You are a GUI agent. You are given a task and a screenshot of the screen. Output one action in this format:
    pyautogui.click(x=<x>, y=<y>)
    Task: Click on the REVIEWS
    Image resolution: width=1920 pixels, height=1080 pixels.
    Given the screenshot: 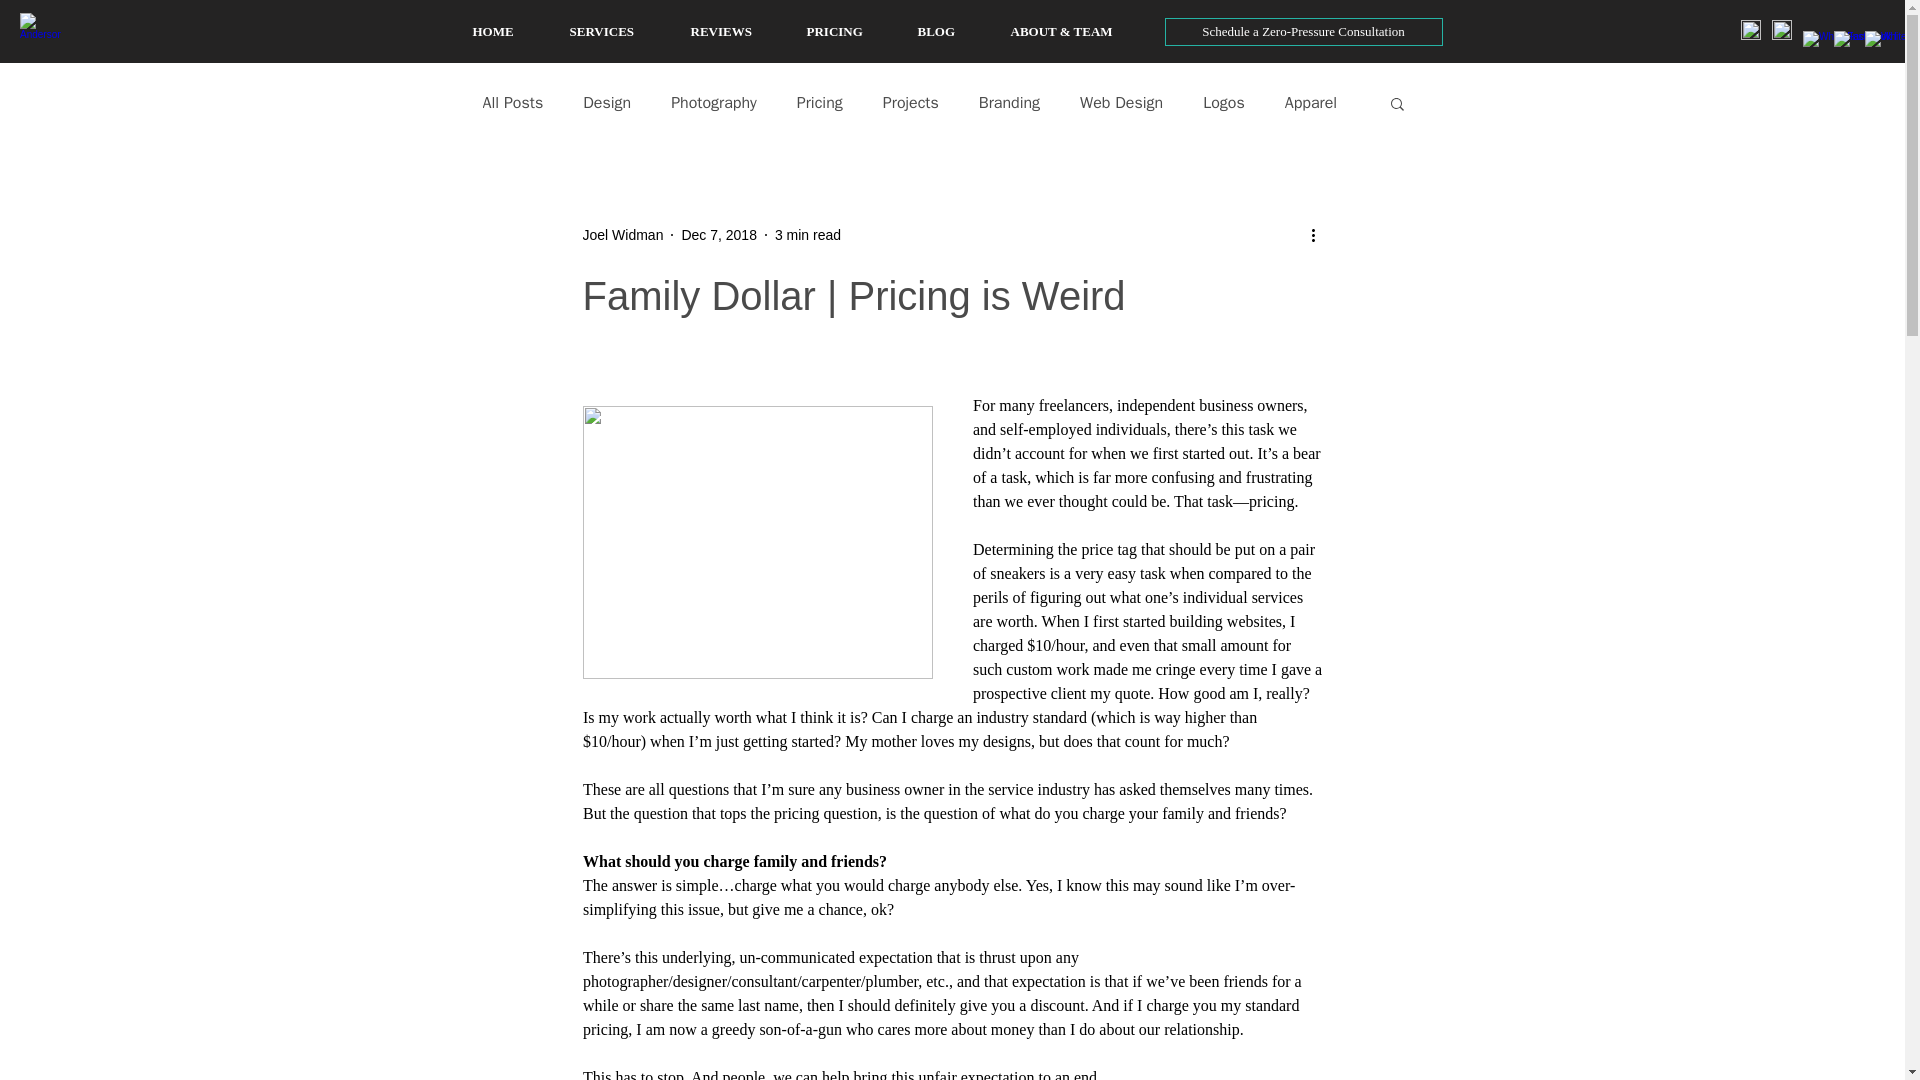 What is the action you would take?
    pyautogui.click(x=738, y=32)
    